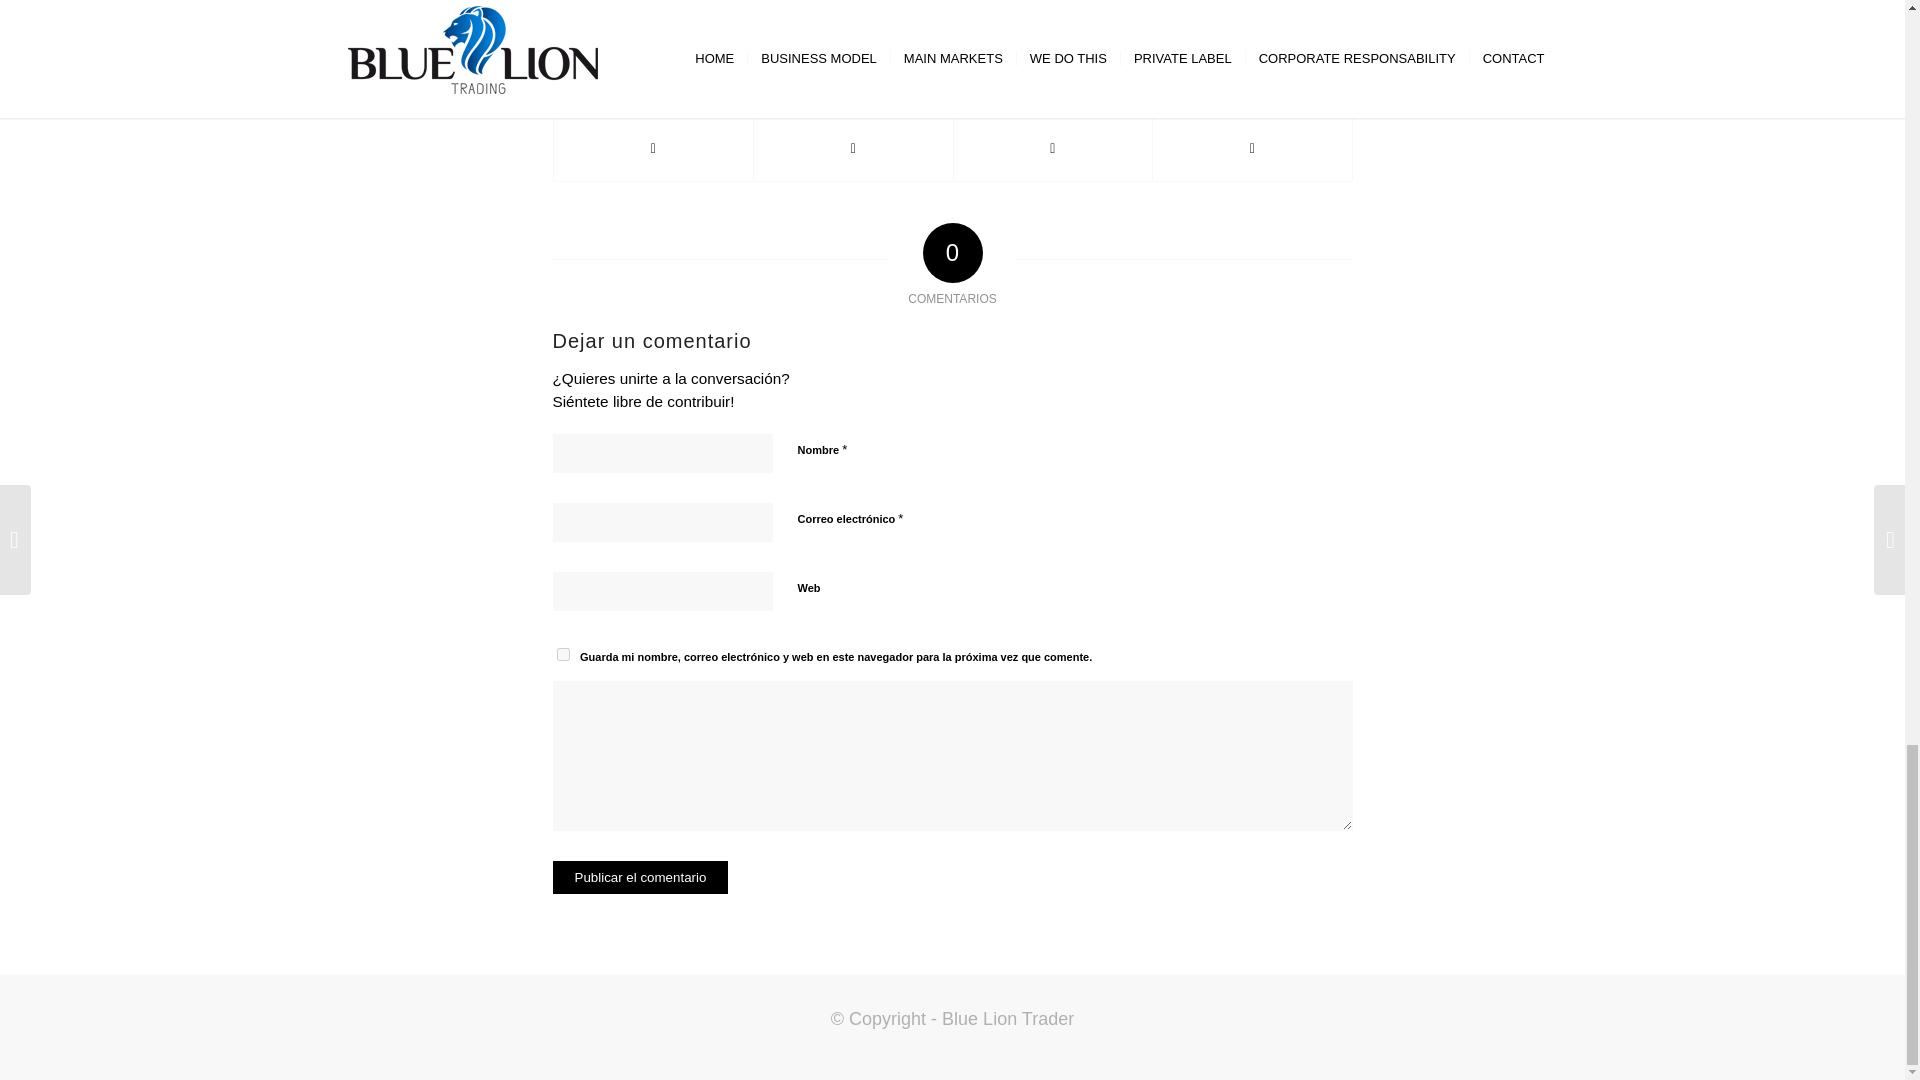 The image size is (1920, 1080). Describe the element at coordinates (562, 654) in the screenshot. I see `yes` at that location.